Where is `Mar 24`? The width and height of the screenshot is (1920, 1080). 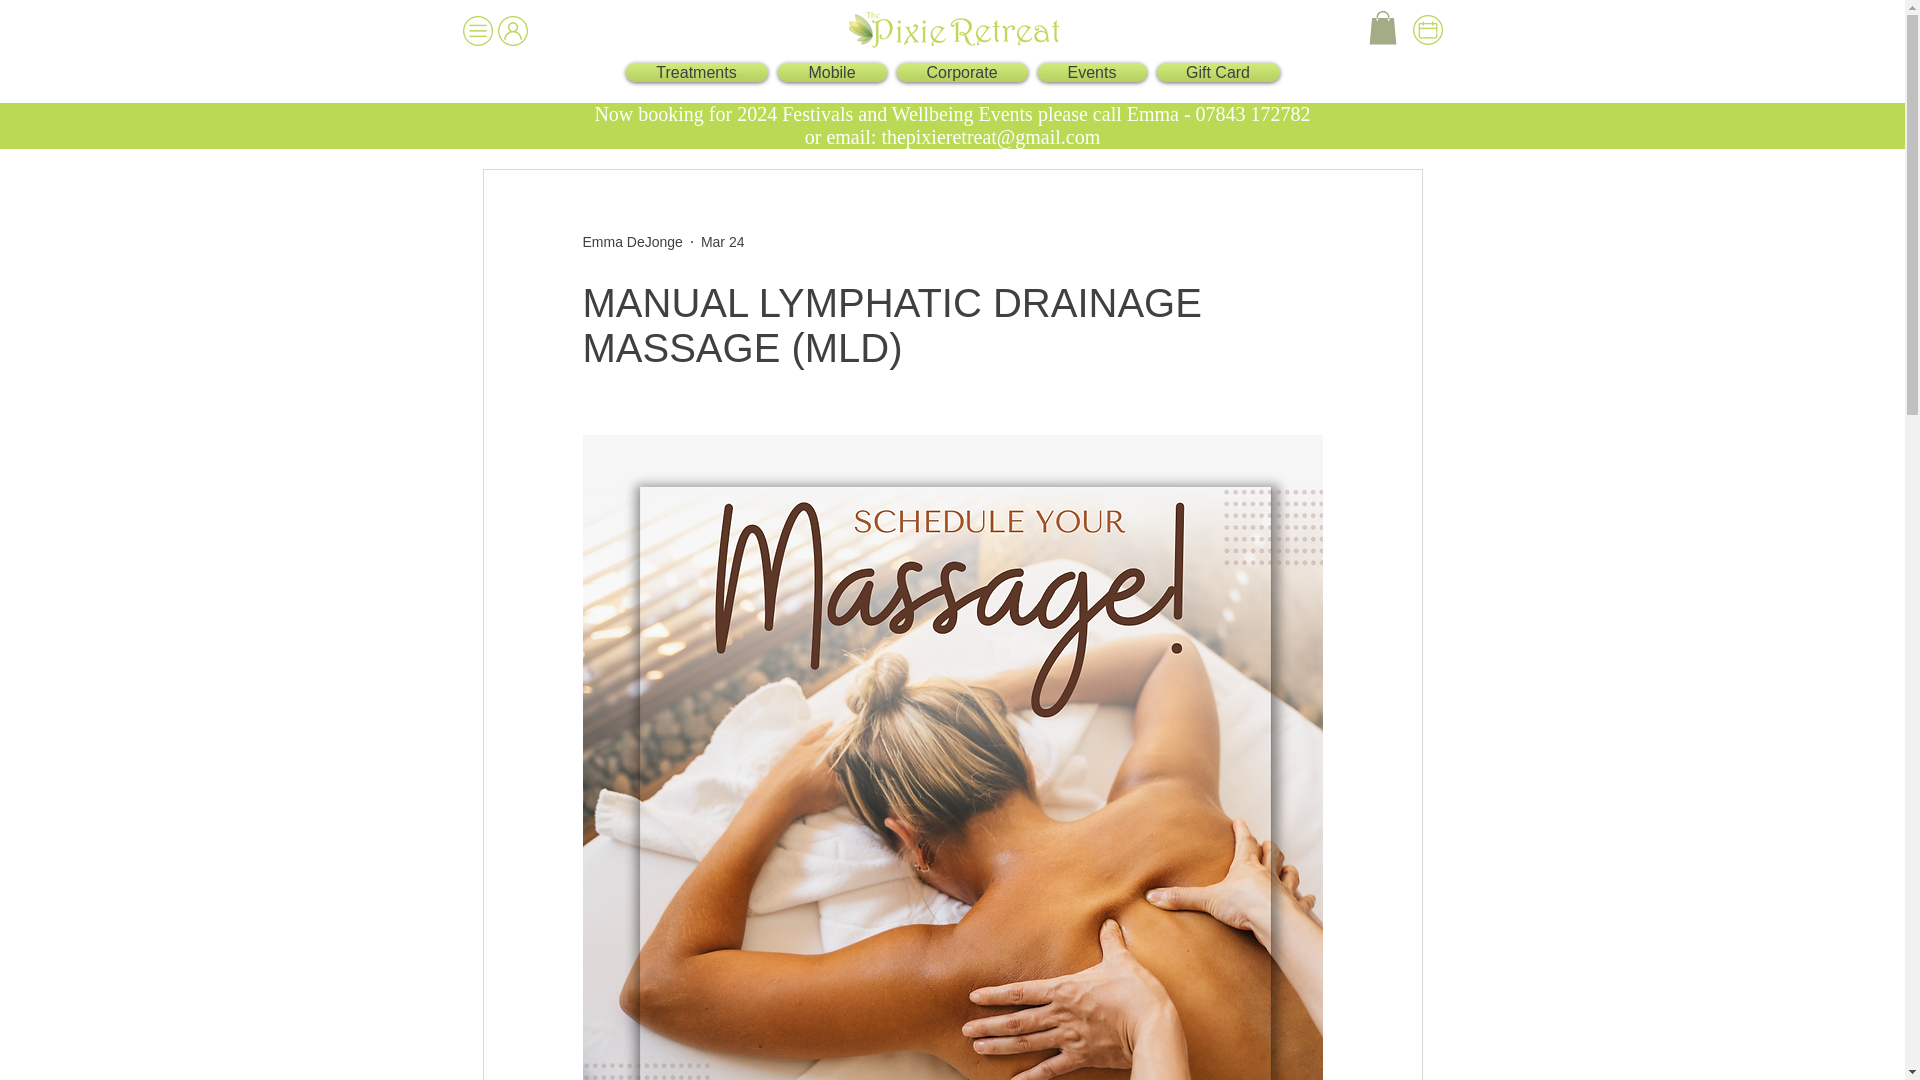
Mar 24 is located at coordinates (722, 242).